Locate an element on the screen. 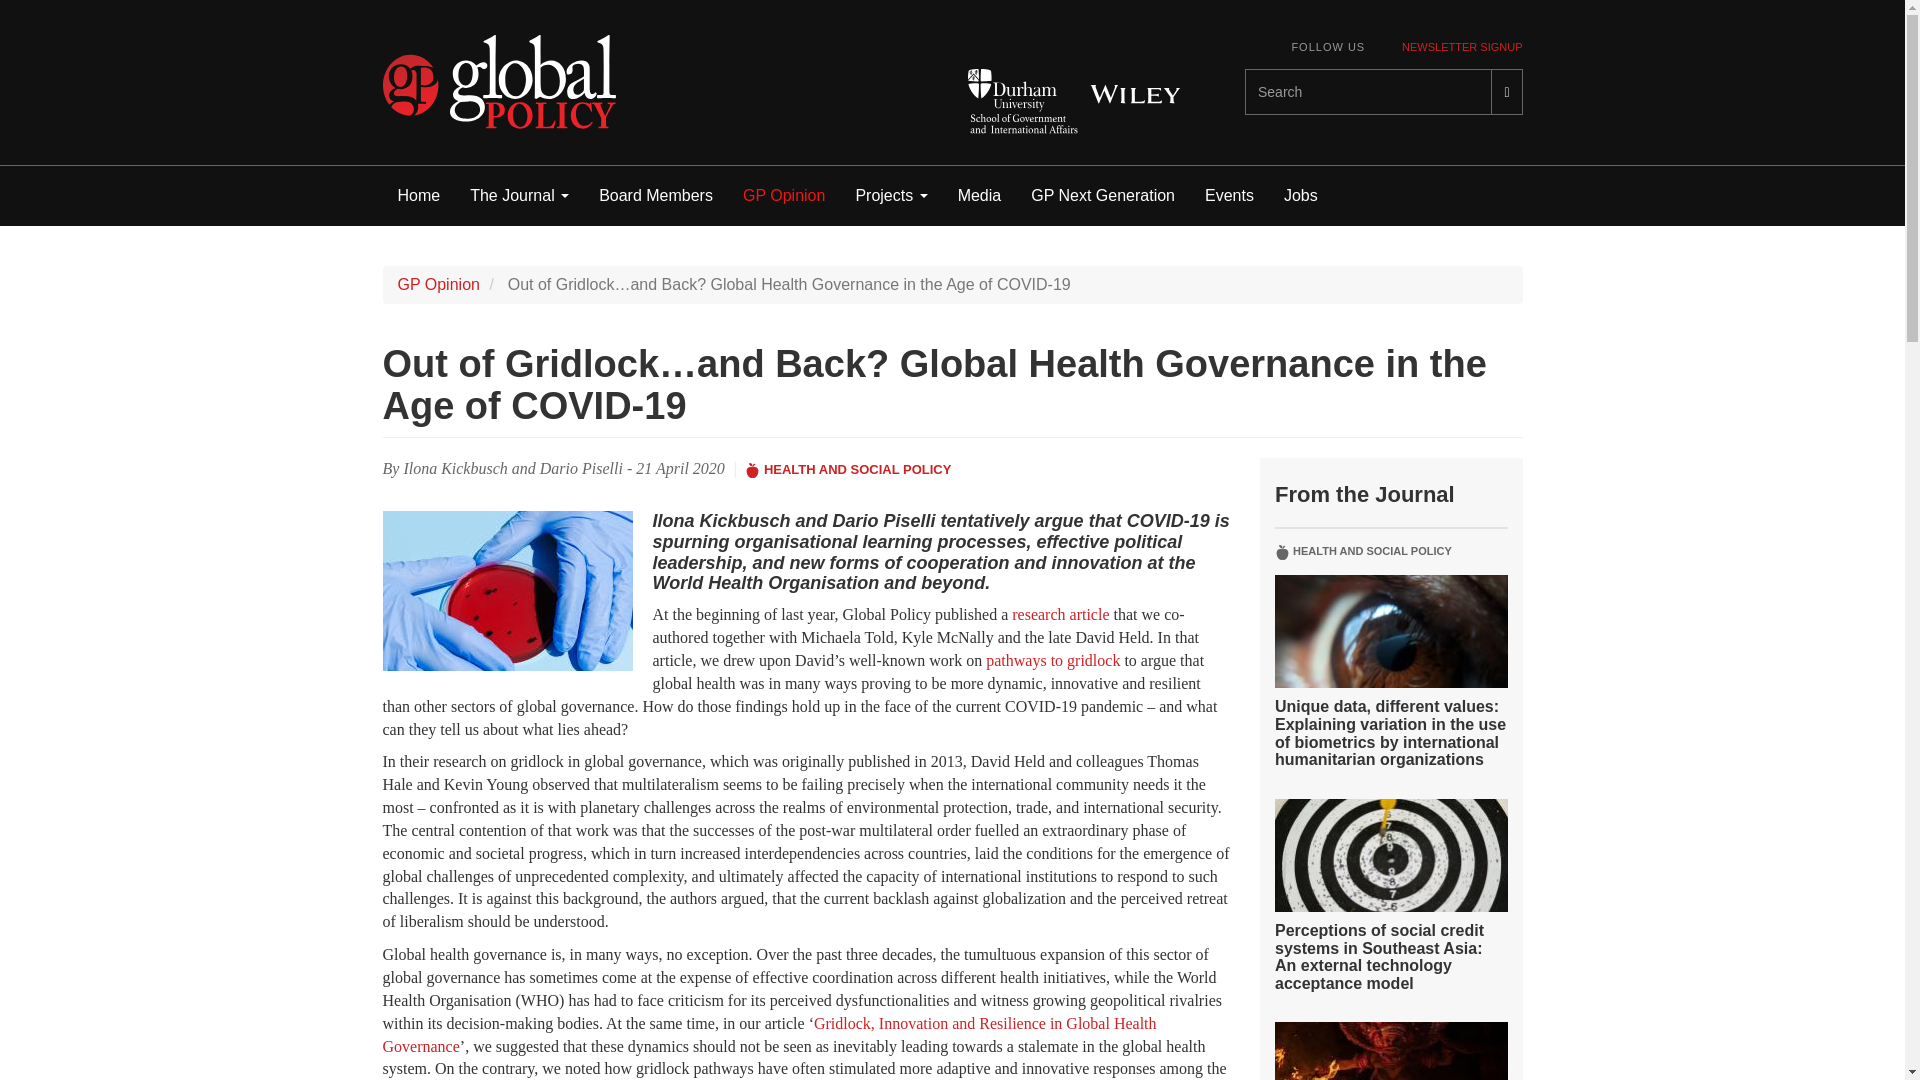 The image size is (1920, 1080). HEALTH AND SOCIAL POLICY is located at coordinates (858, 470).